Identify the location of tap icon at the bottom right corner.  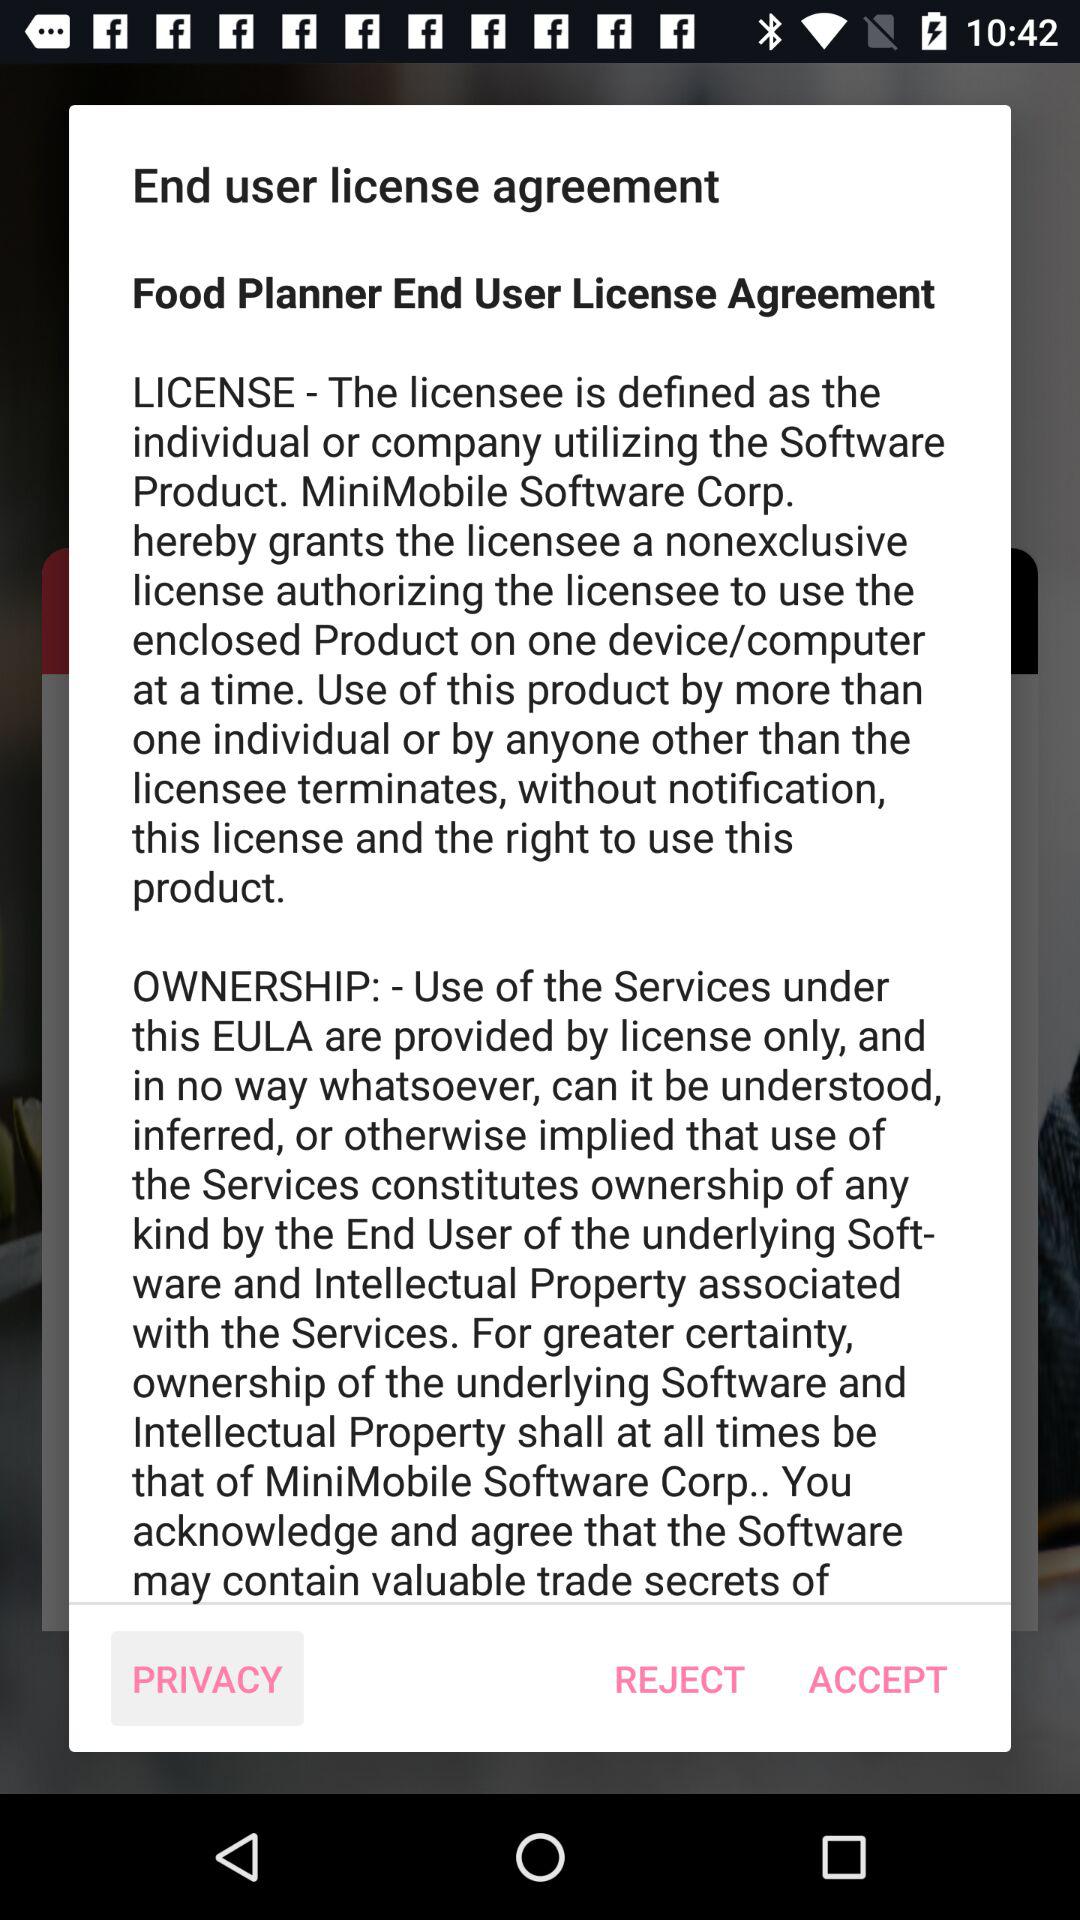
(878, 1678).